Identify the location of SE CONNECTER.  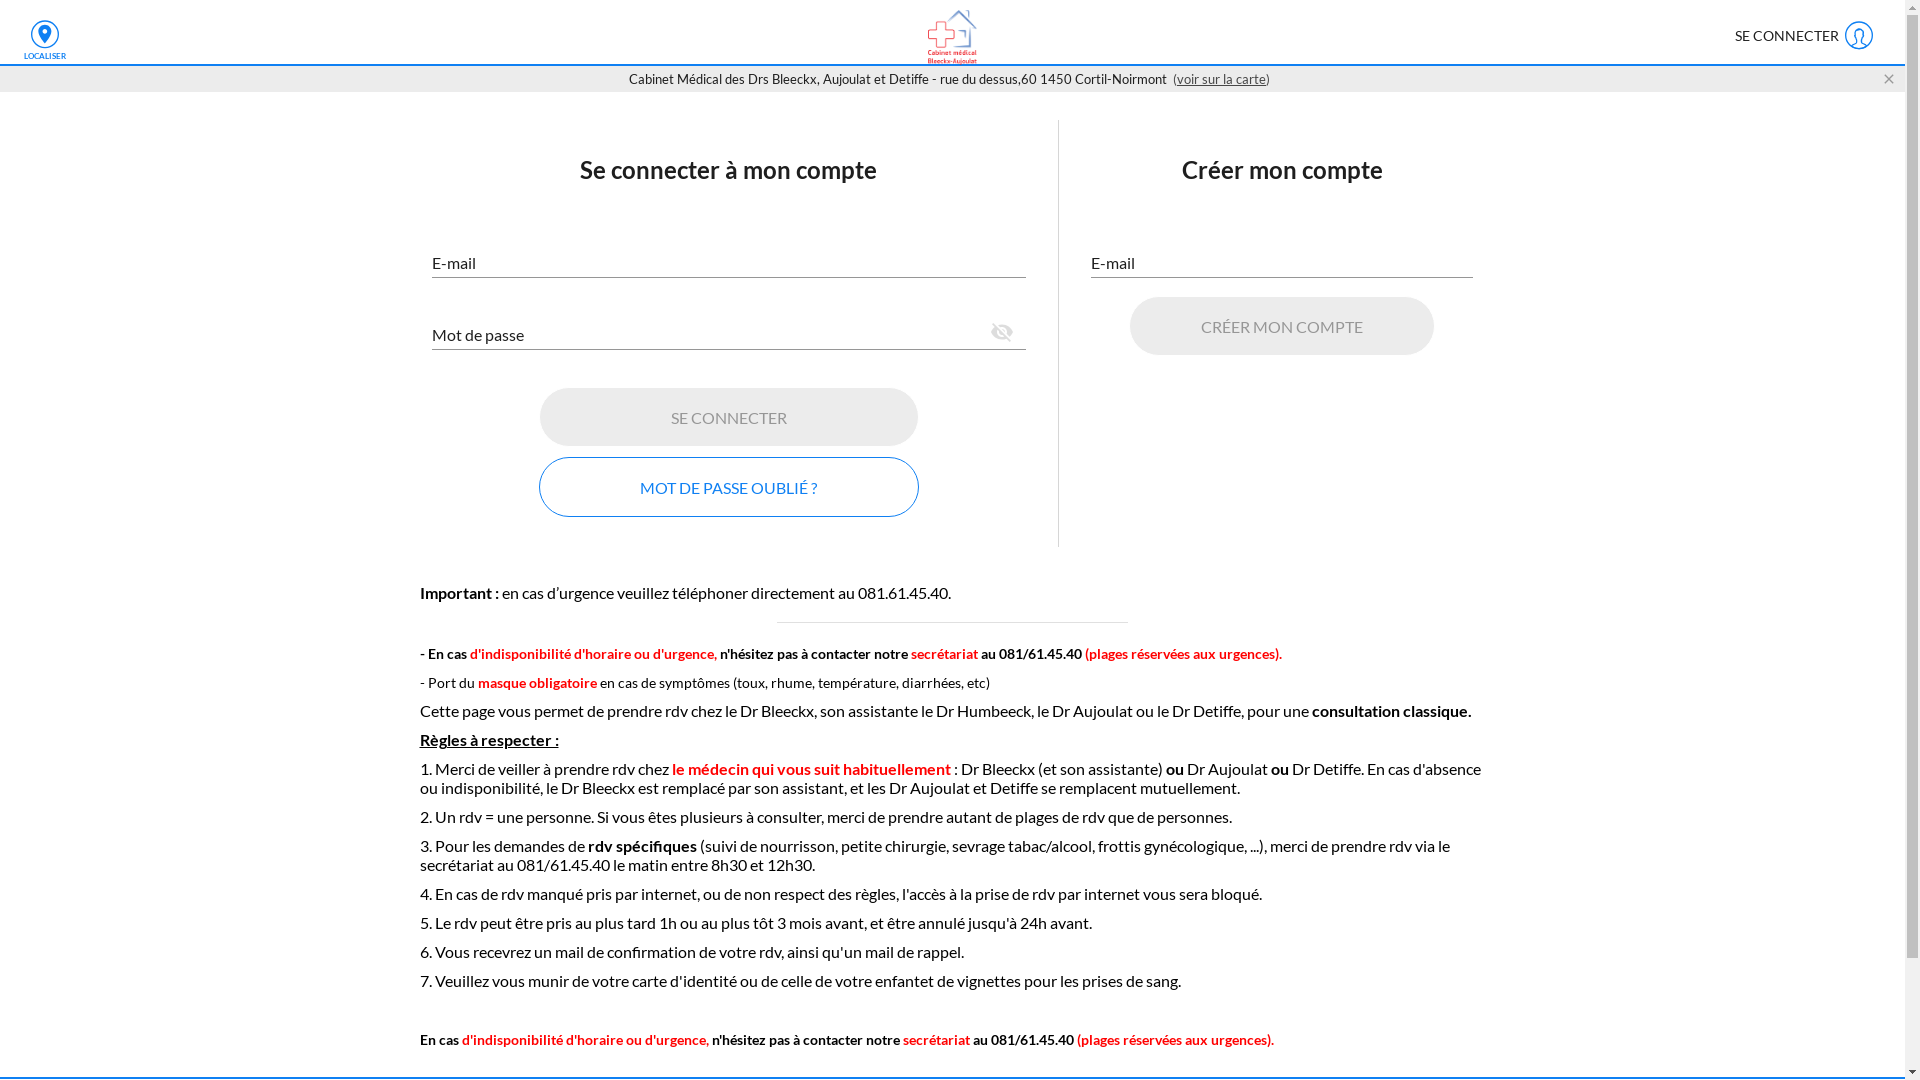
(729, 416).